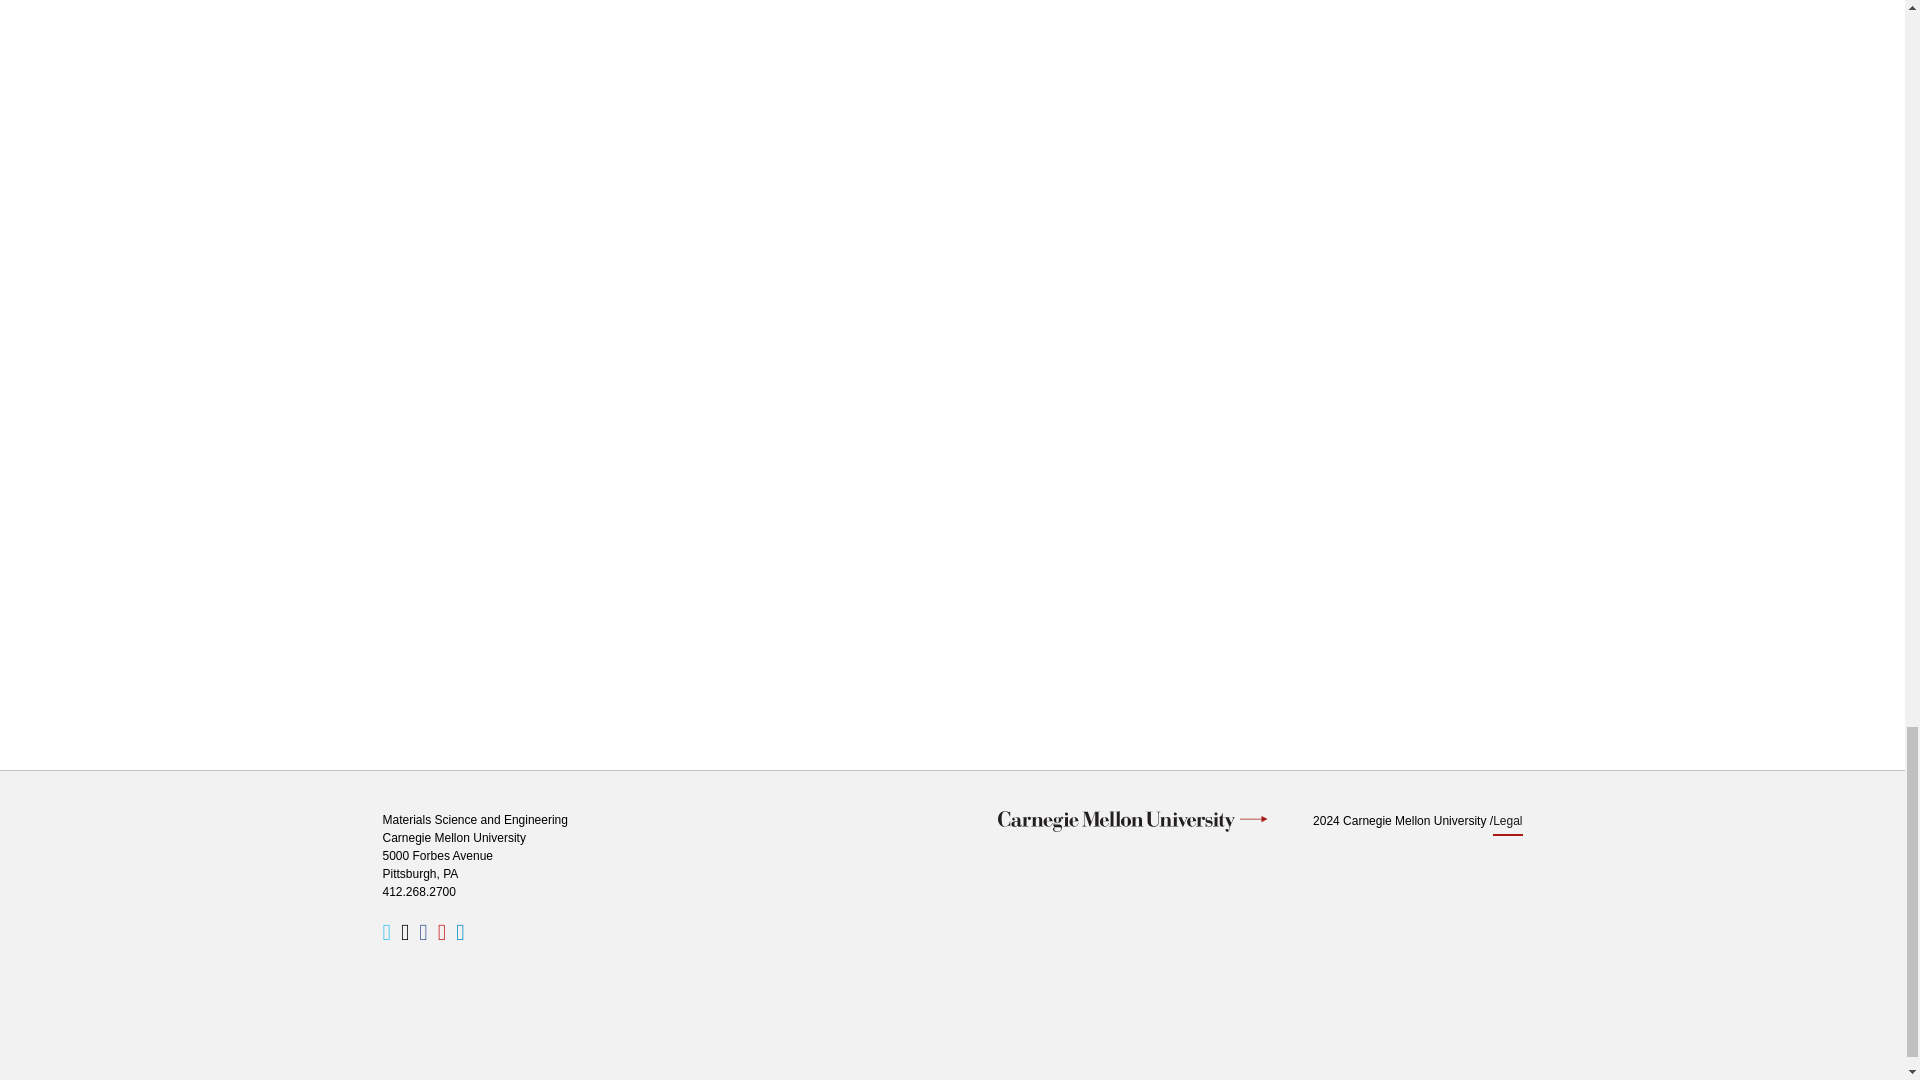 The height and width of the screenshot is (1080, 1920). Describe the element at coordinates (460, 932) in the screenshot. I see `CMU Engineering LinkedIn` at that location.